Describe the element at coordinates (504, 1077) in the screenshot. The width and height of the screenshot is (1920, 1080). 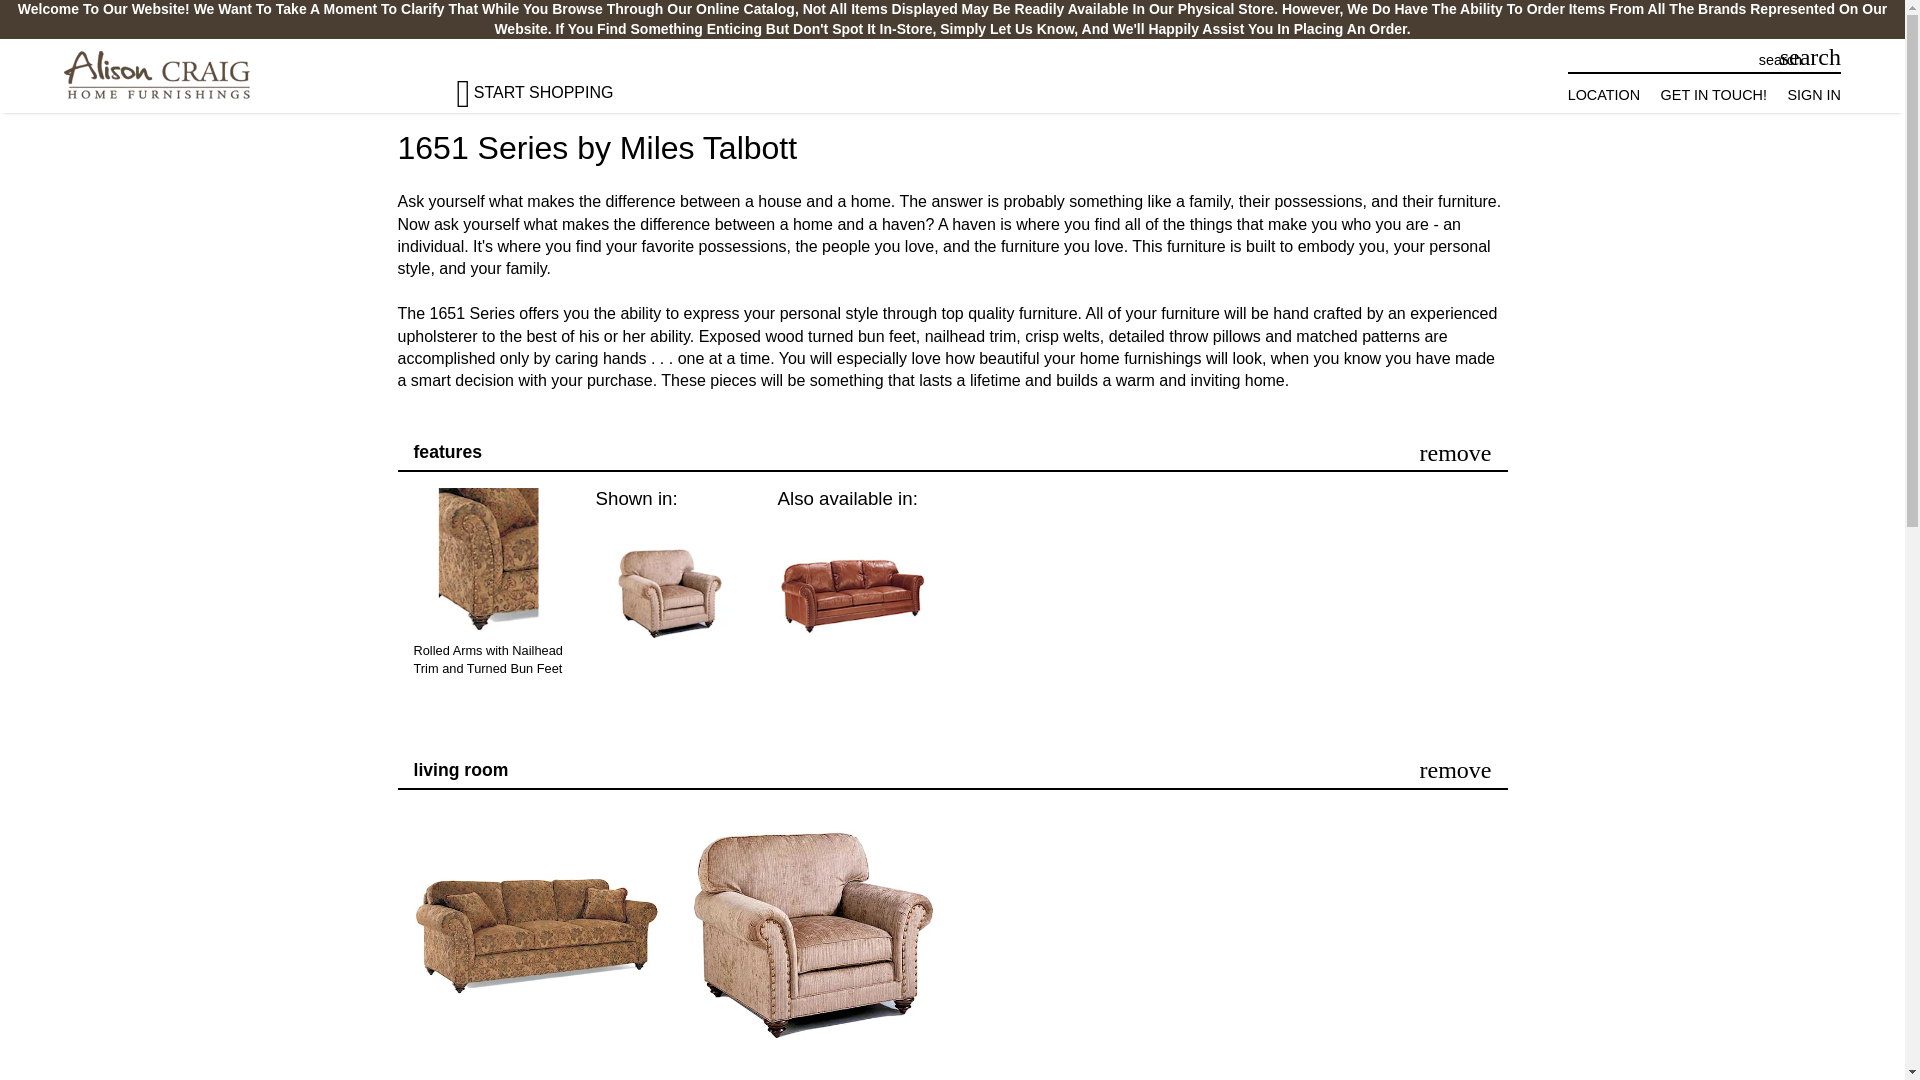
I see `Click to view this Item.` at that location.